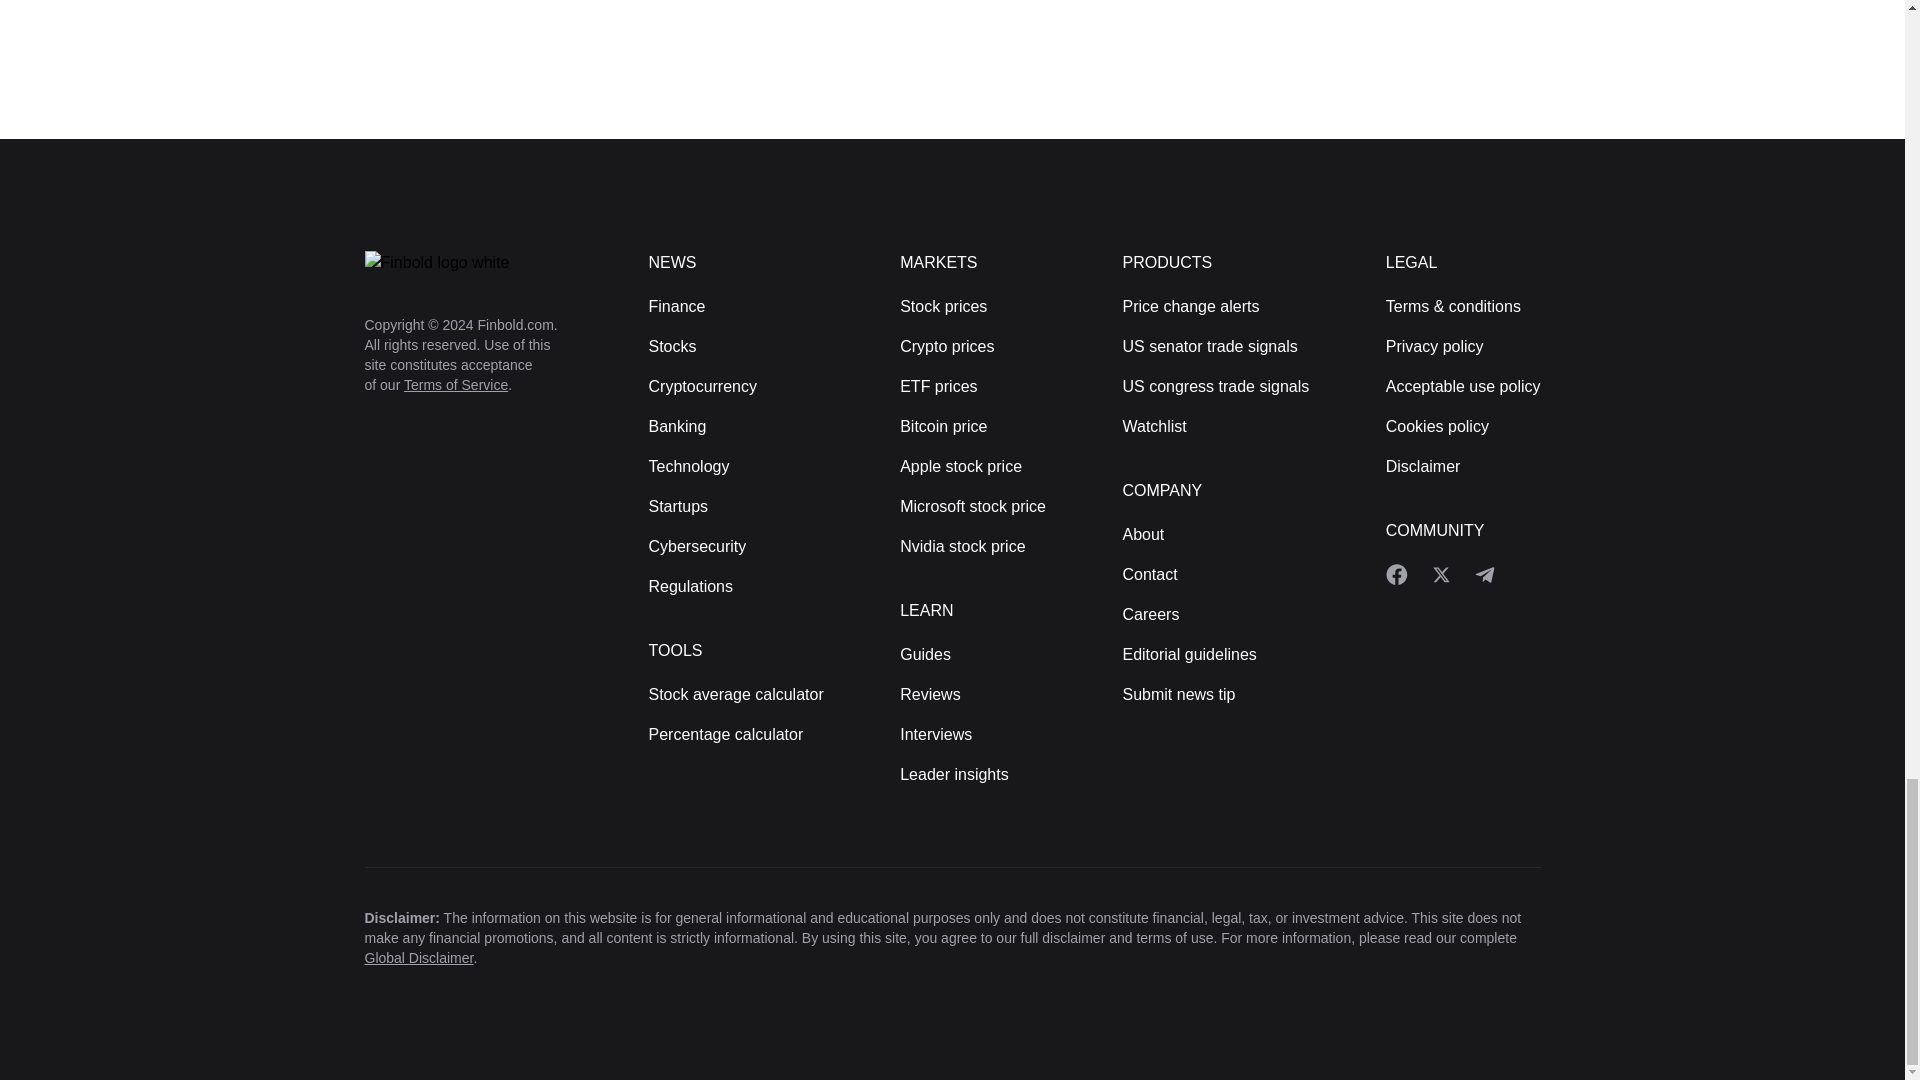  I want to click on Banking News, so click(677, 426).